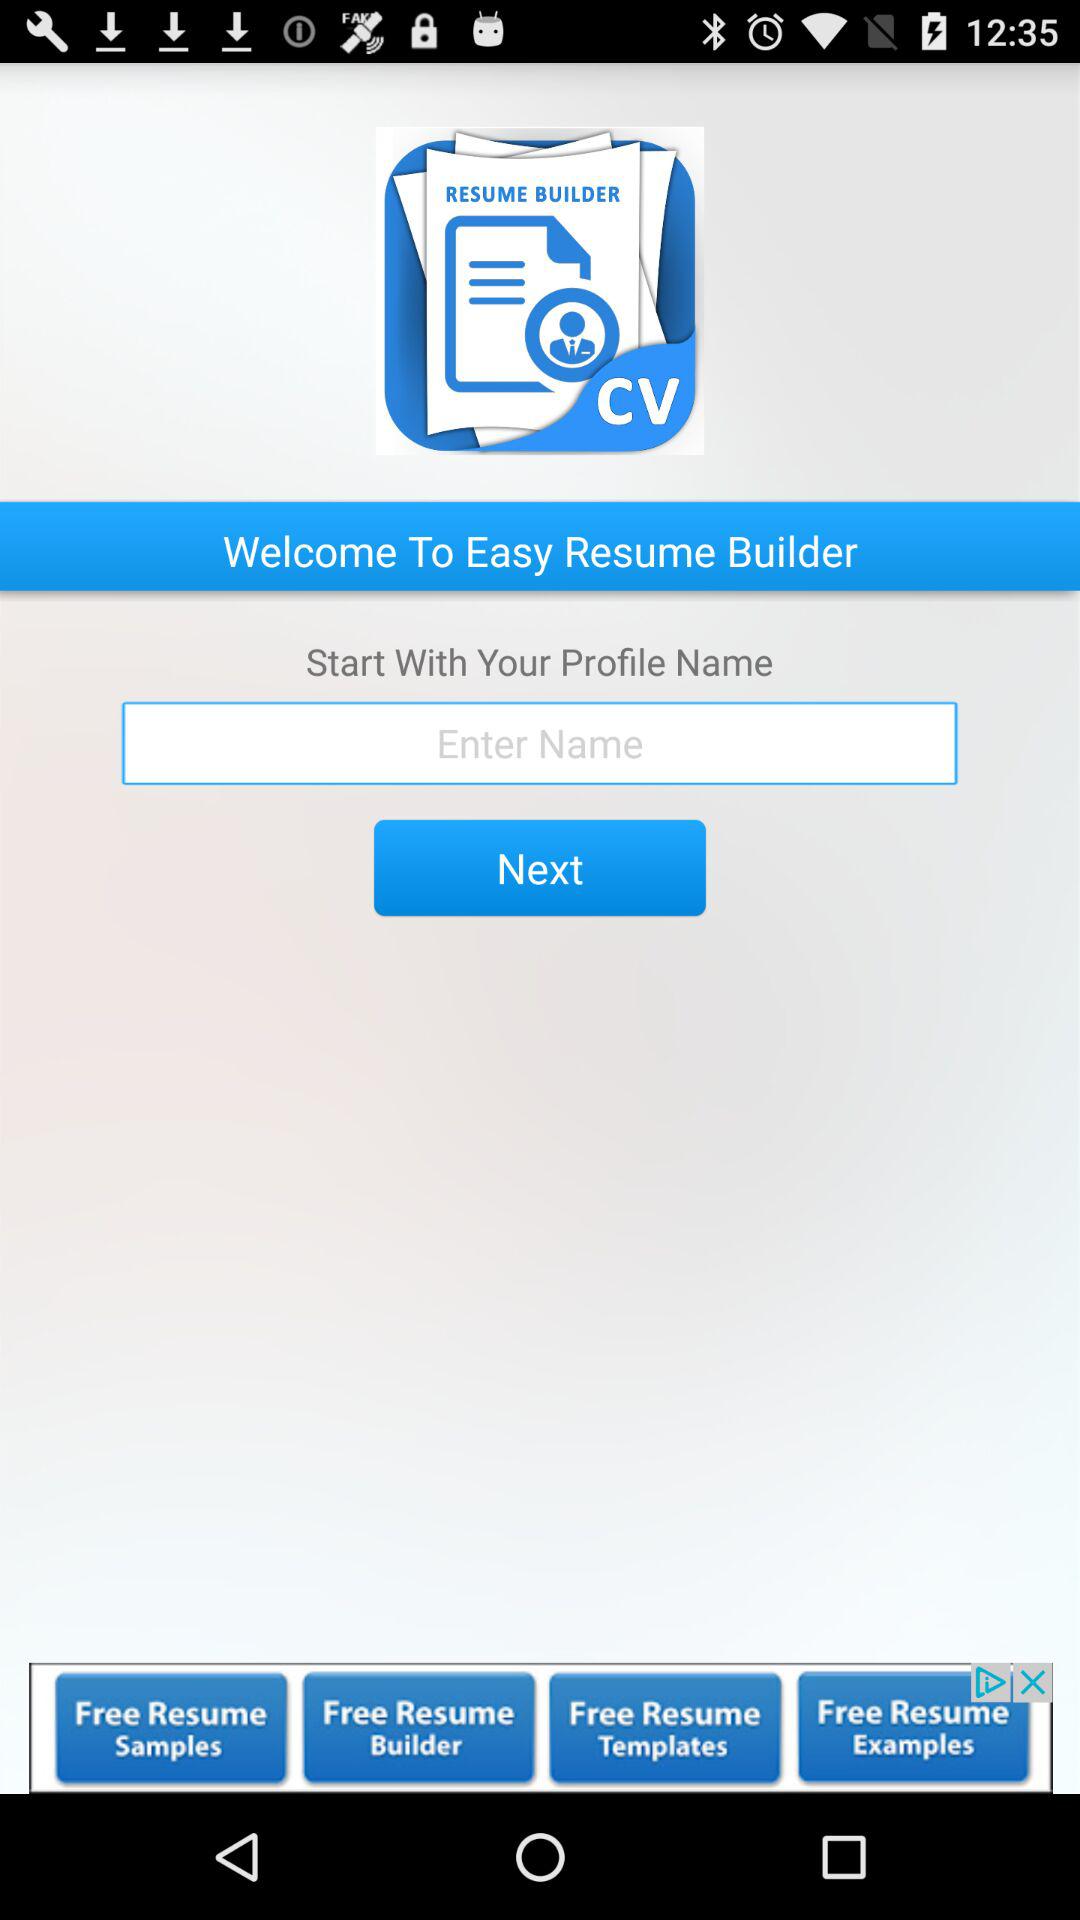  Describe the element at coordinates (540, 743) in the screenshot. I see `write your name` at that location.